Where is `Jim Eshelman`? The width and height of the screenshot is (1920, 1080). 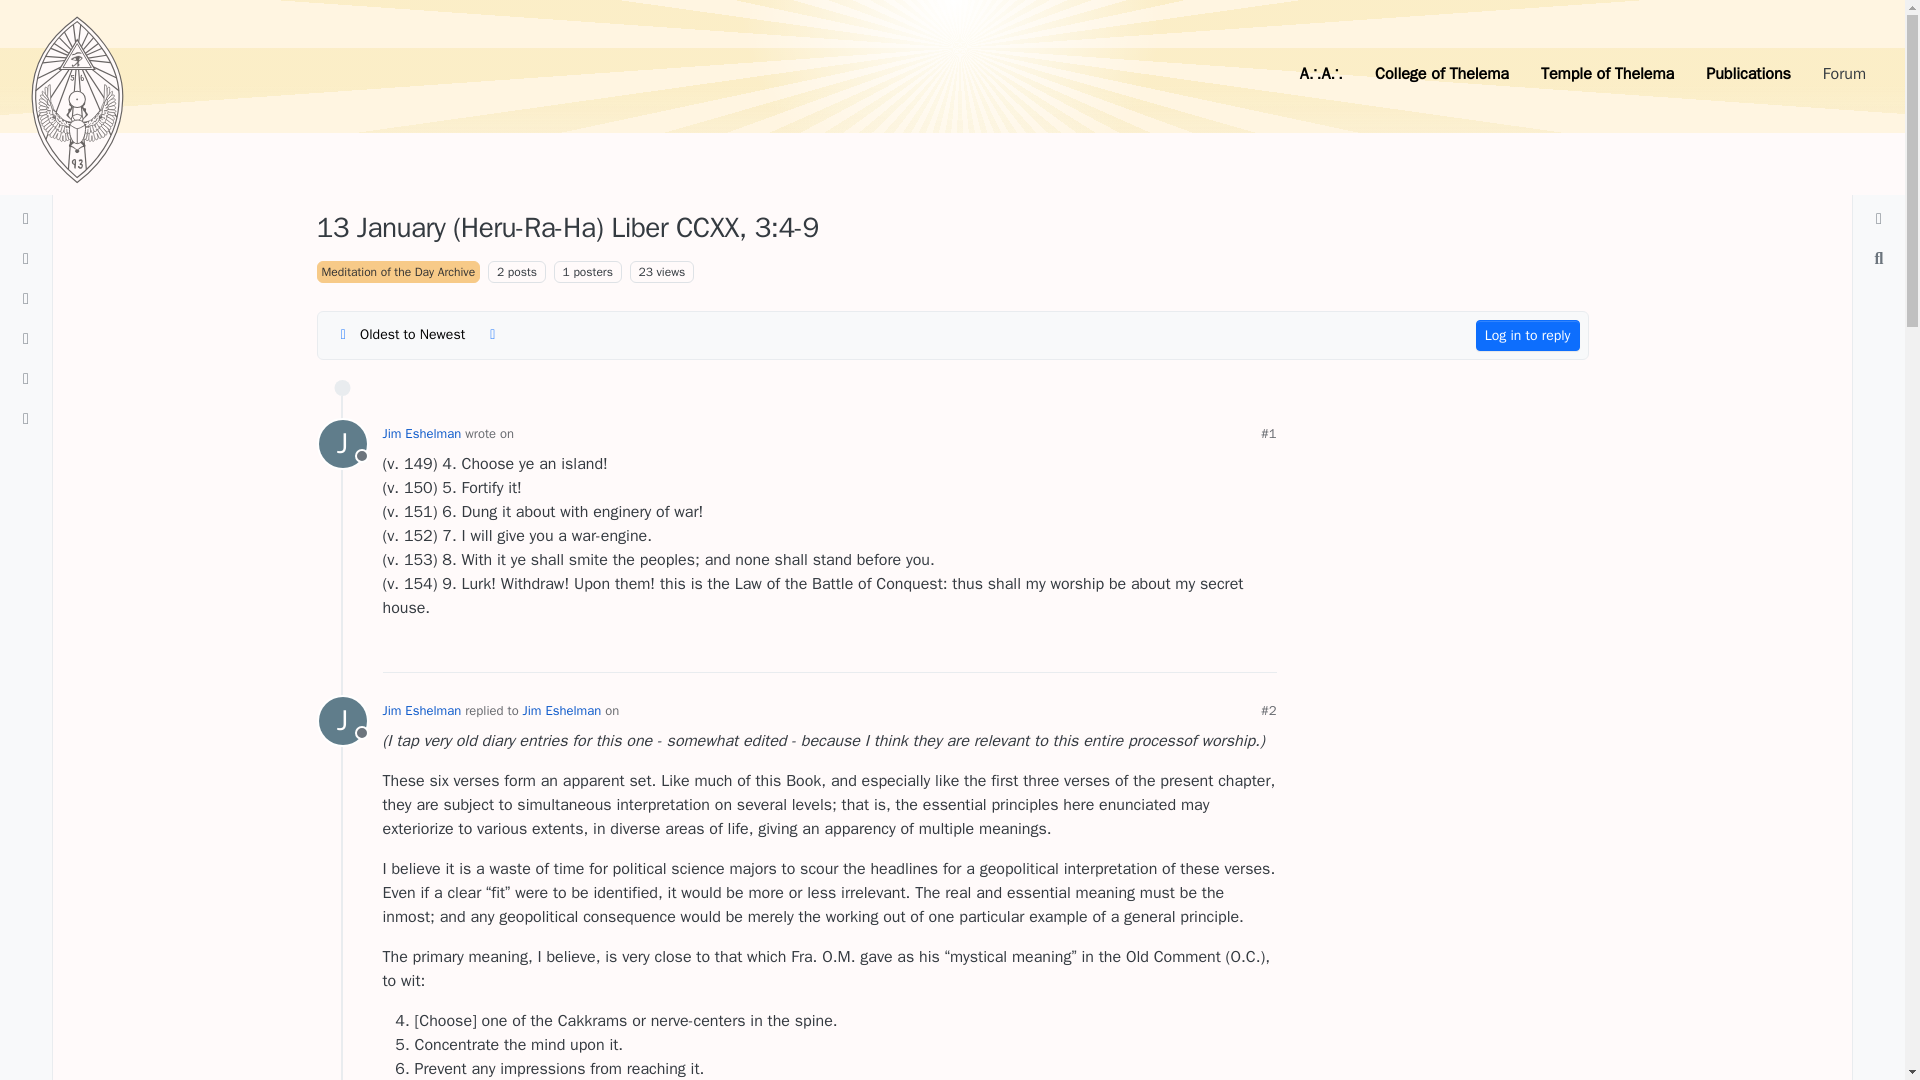
Jim Eshelman is located at coordinates (421, 433).